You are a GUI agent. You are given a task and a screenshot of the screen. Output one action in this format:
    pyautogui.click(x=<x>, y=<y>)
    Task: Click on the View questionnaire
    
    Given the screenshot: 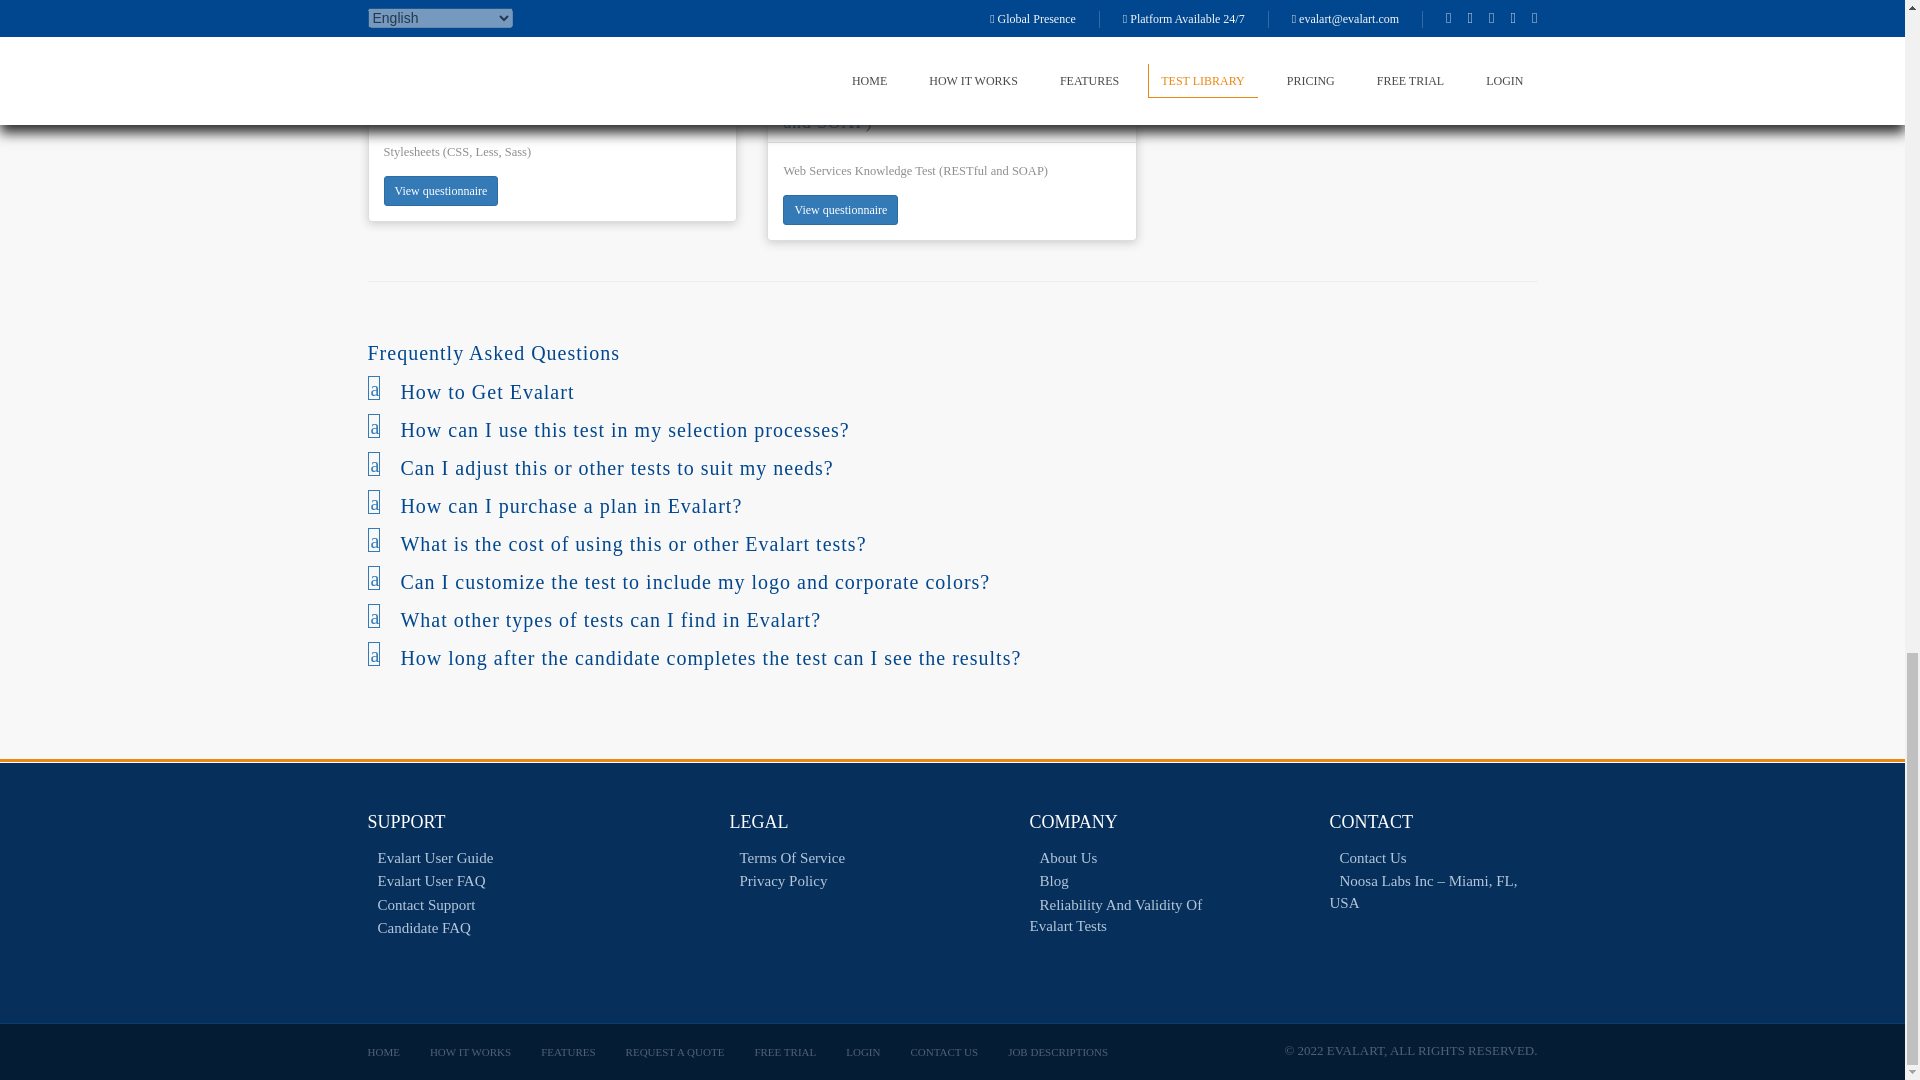 What is the action you would take?
    pyautogui.click(x=952, y=544)
    